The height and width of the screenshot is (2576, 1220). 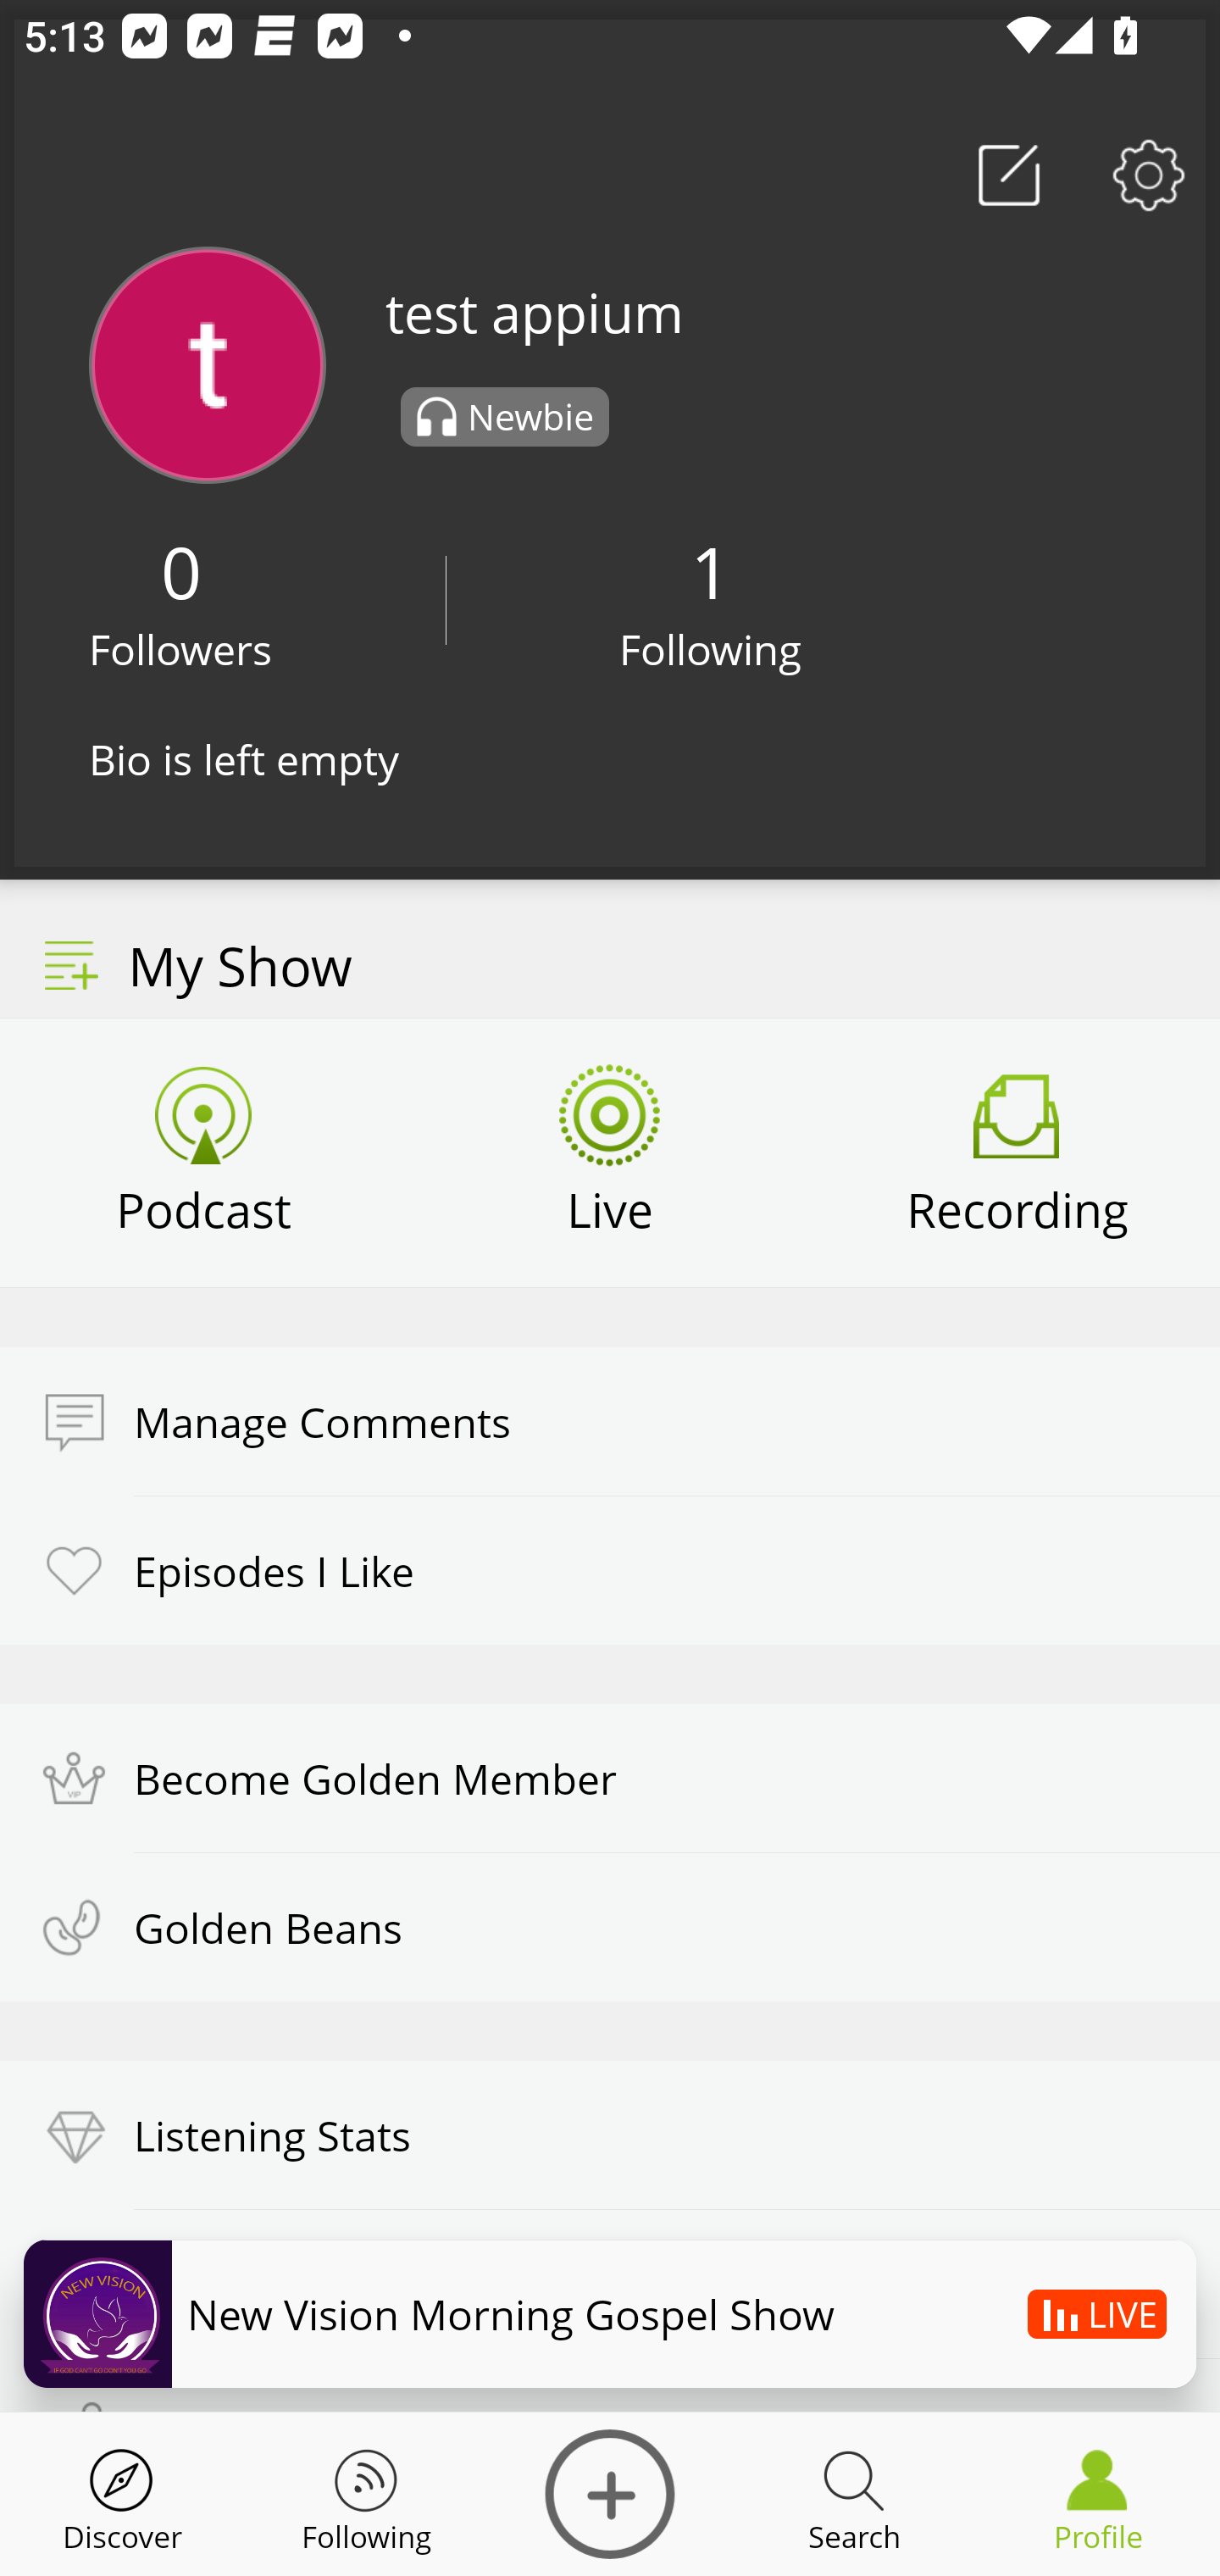 I want to click on 1, so click(x=710, y=571).